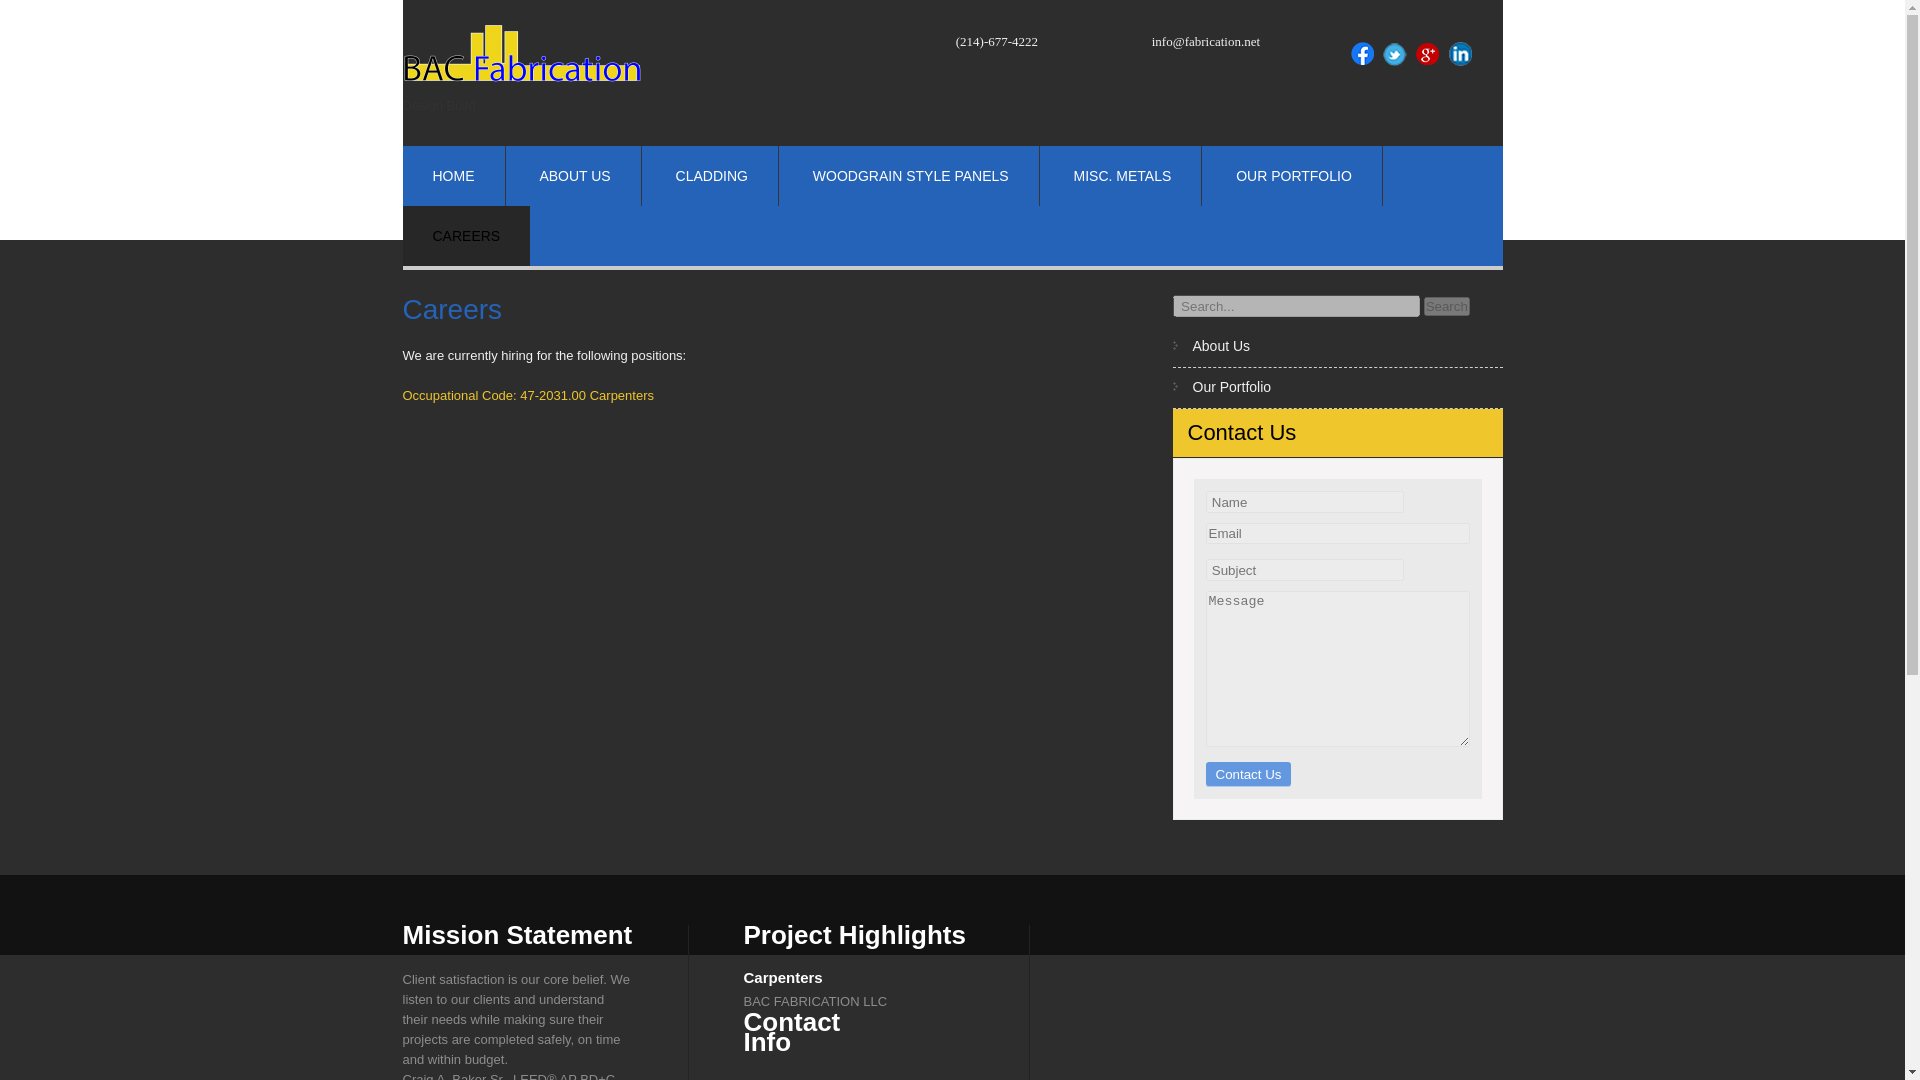 The width and height of the screenshot is (1920, 1080). Describe the element at coordinates (1428, 54) in the screenshot. I see `google-plus` at that location.